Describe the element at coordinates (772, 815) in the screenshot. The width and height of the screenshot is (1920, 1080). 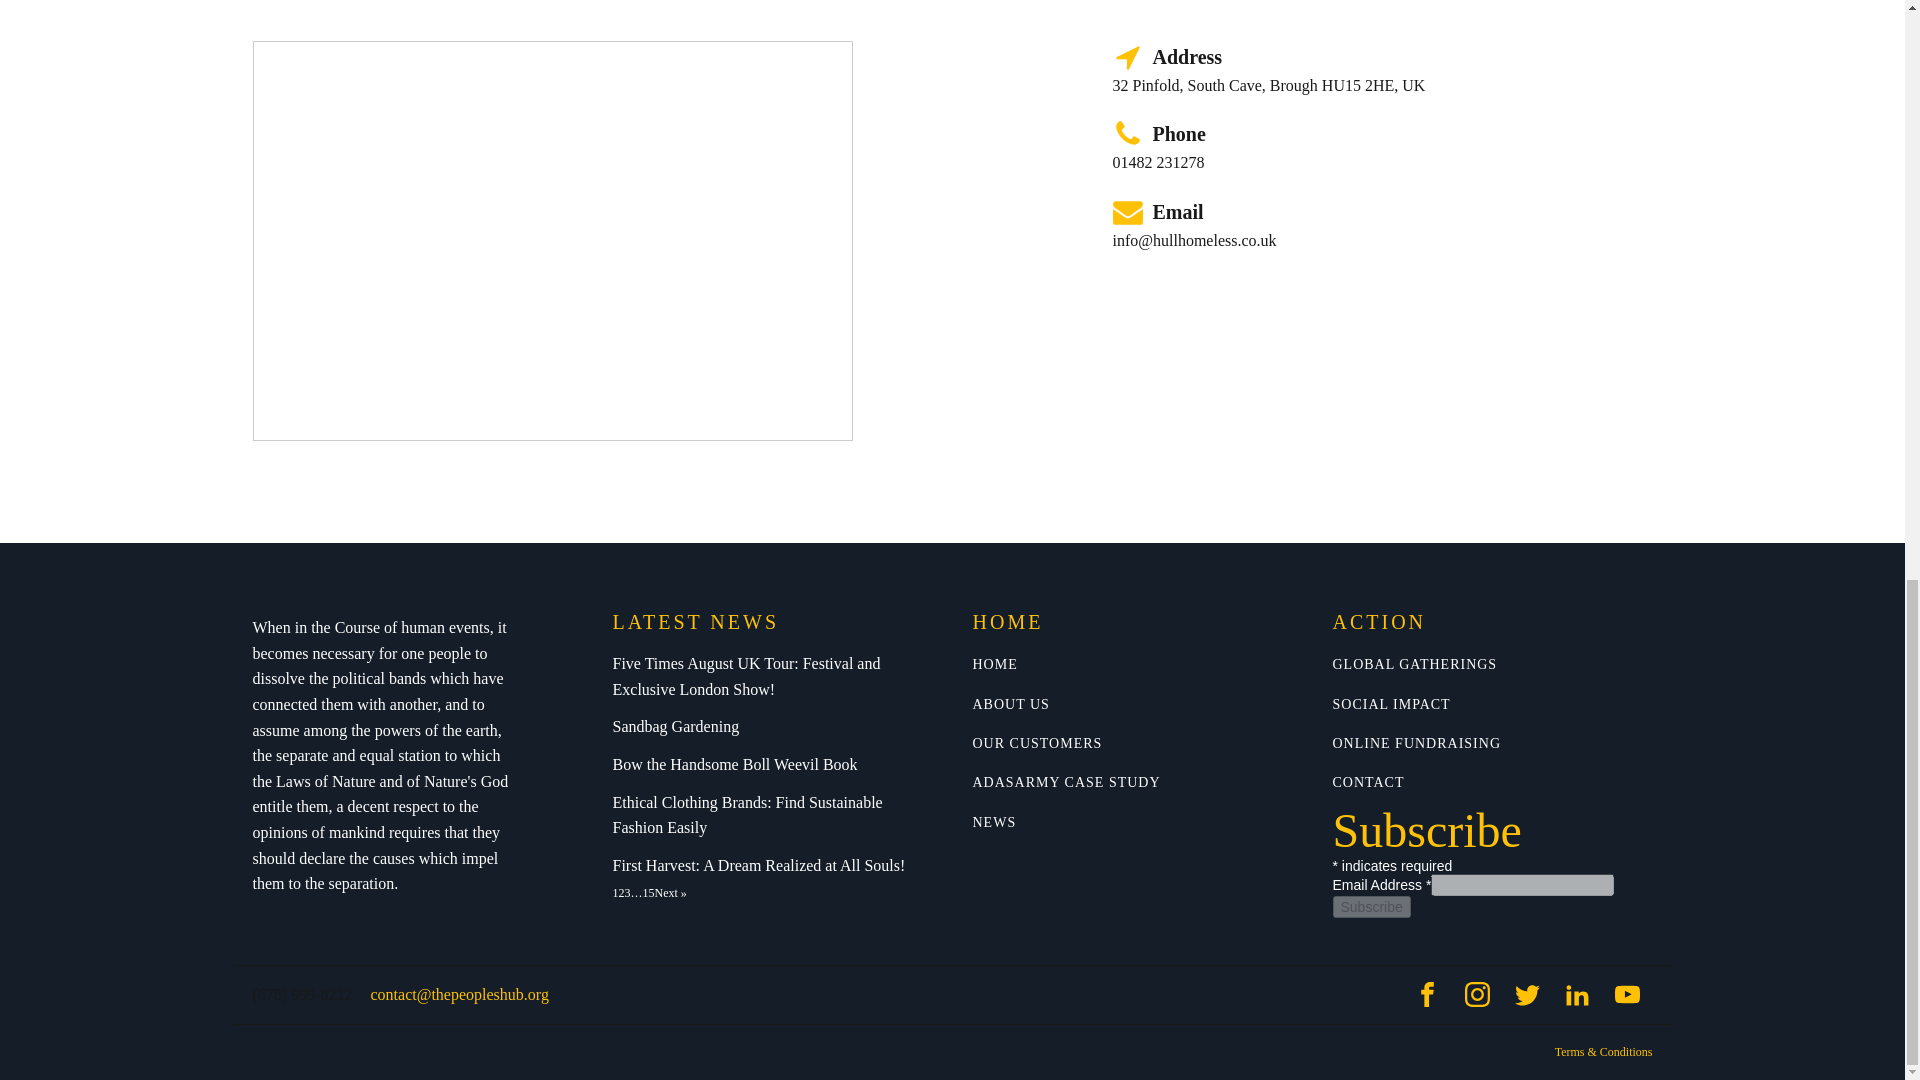
I see `Ethical Clothing Brands: Find Sustainable Fashion Easily` at that location.